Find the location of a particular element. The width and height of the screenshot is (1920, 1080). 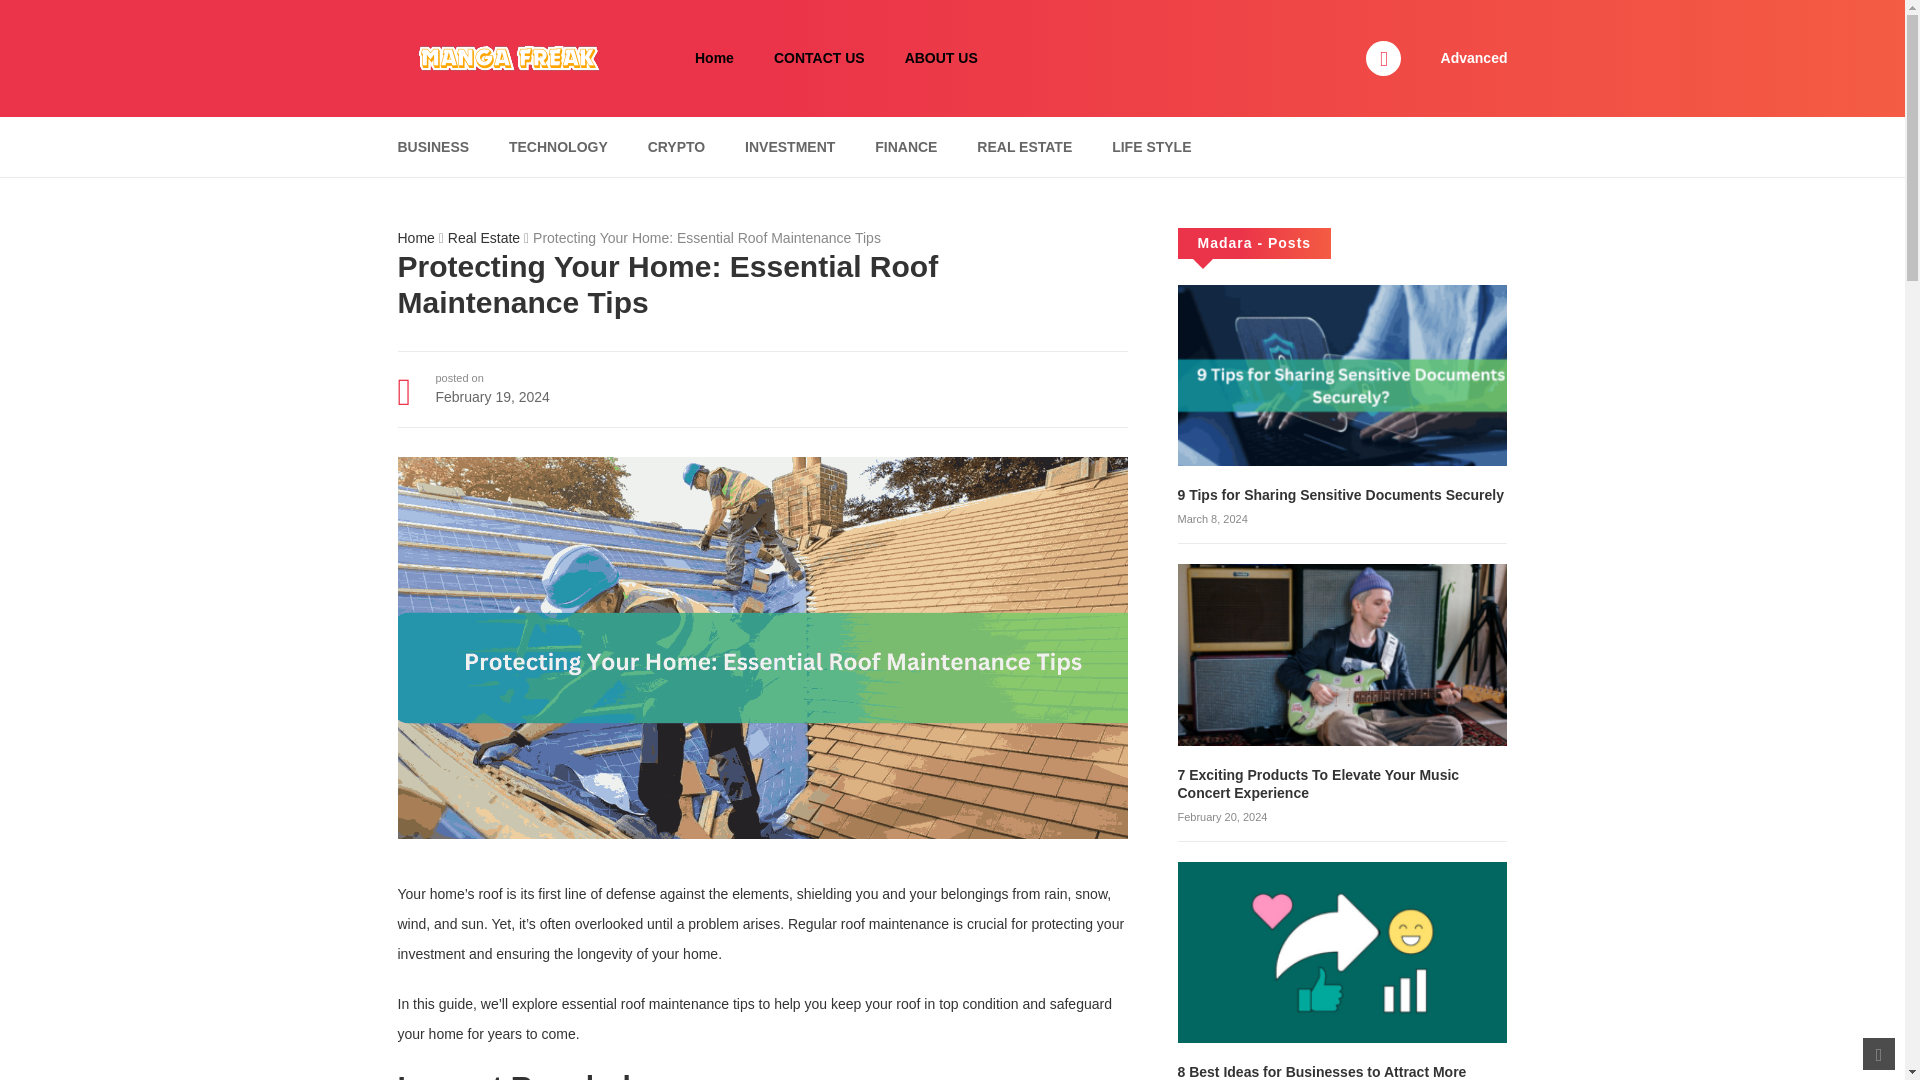

7 Exciting Products To Elevate Your Music Concert Experience is located at coordinates (1342, 654).